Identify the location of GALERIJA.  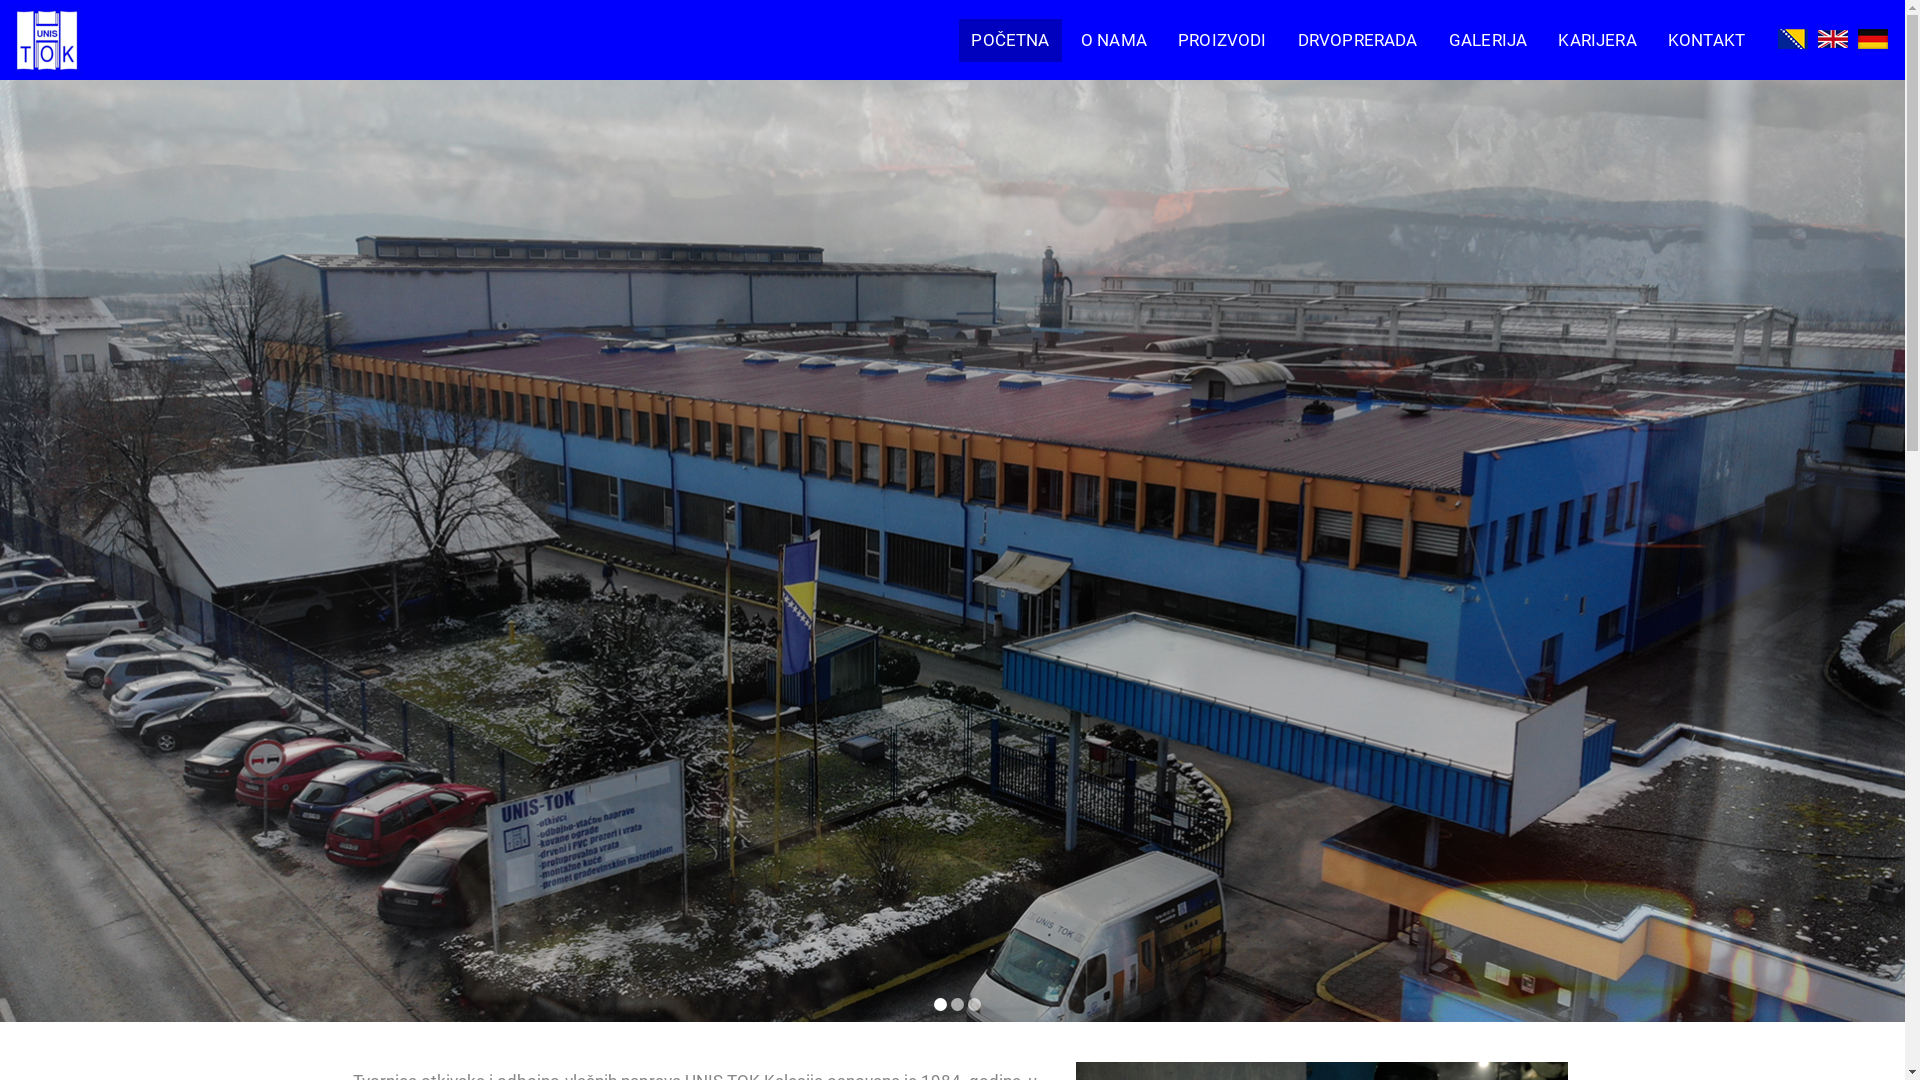
(1488, 40).